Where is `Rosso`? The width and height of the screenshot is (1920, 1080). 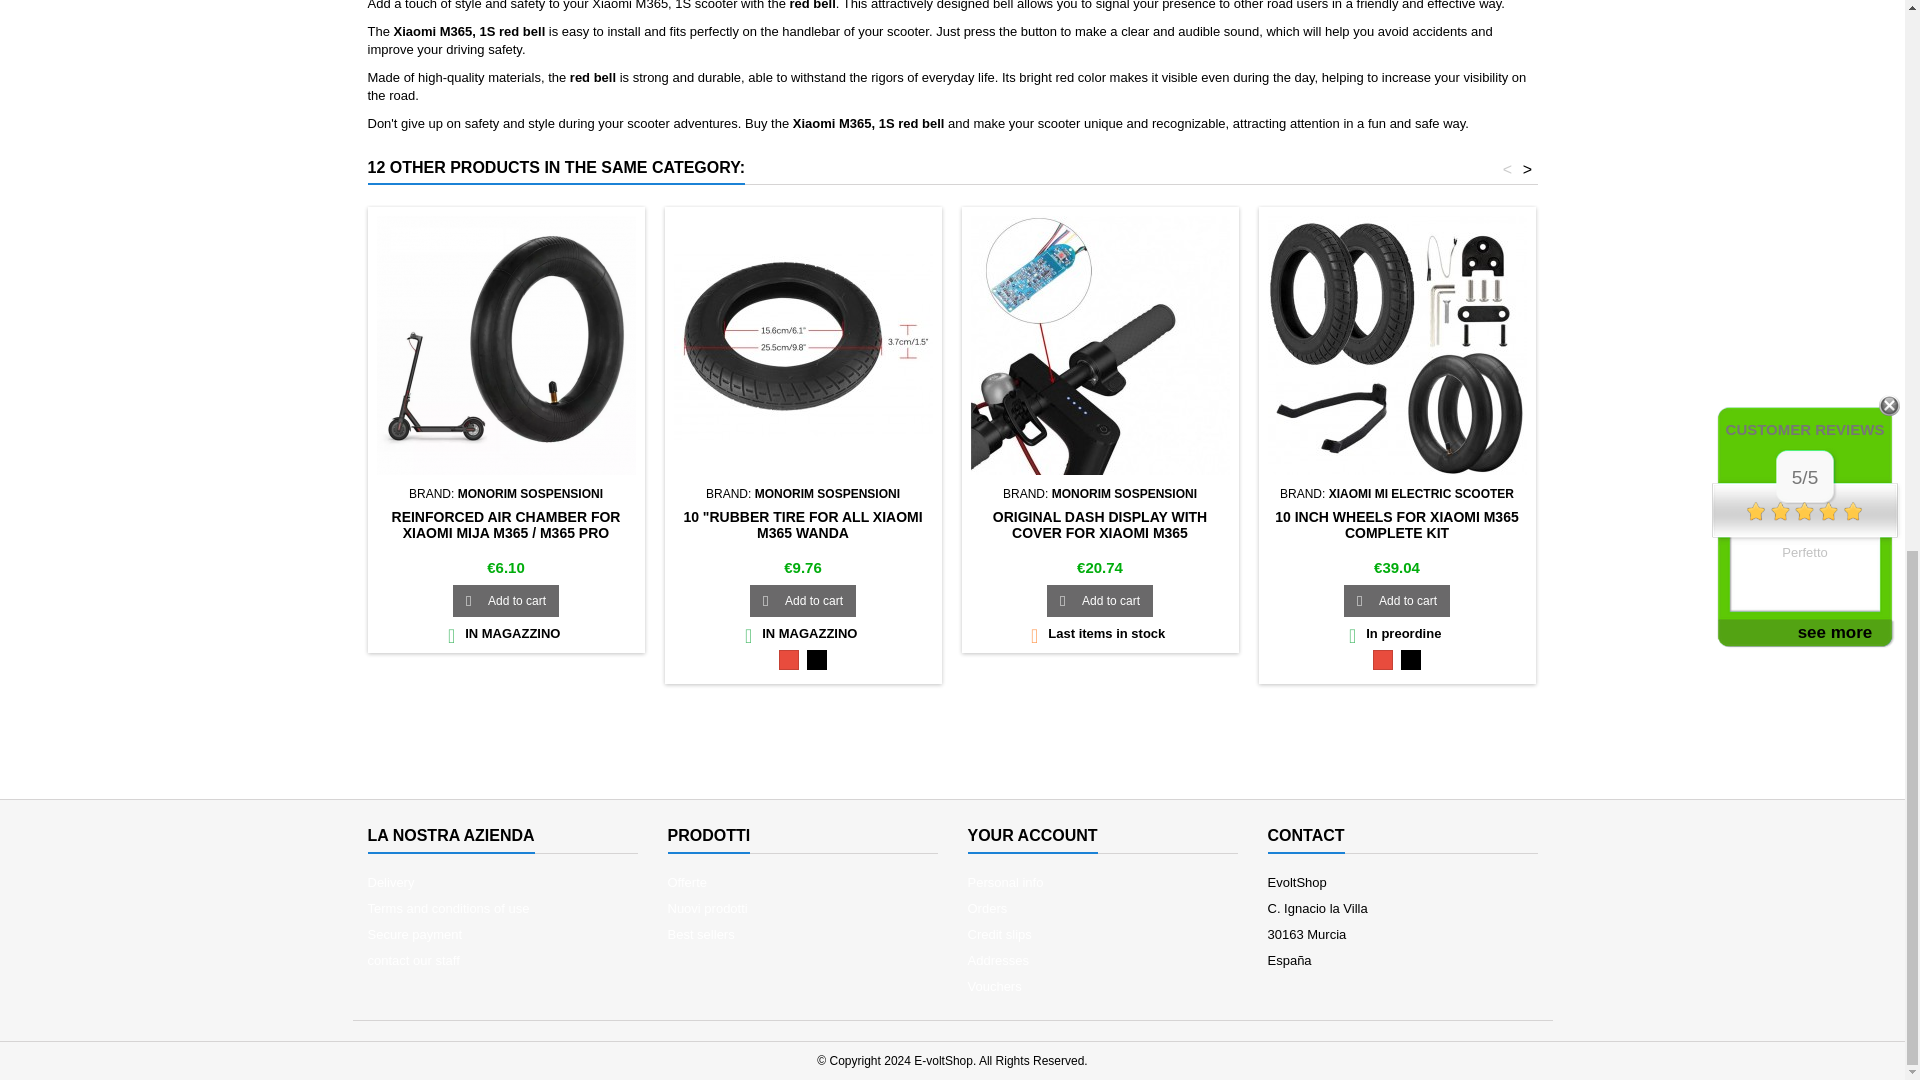
Rosso is located at coordinates (788, 660).